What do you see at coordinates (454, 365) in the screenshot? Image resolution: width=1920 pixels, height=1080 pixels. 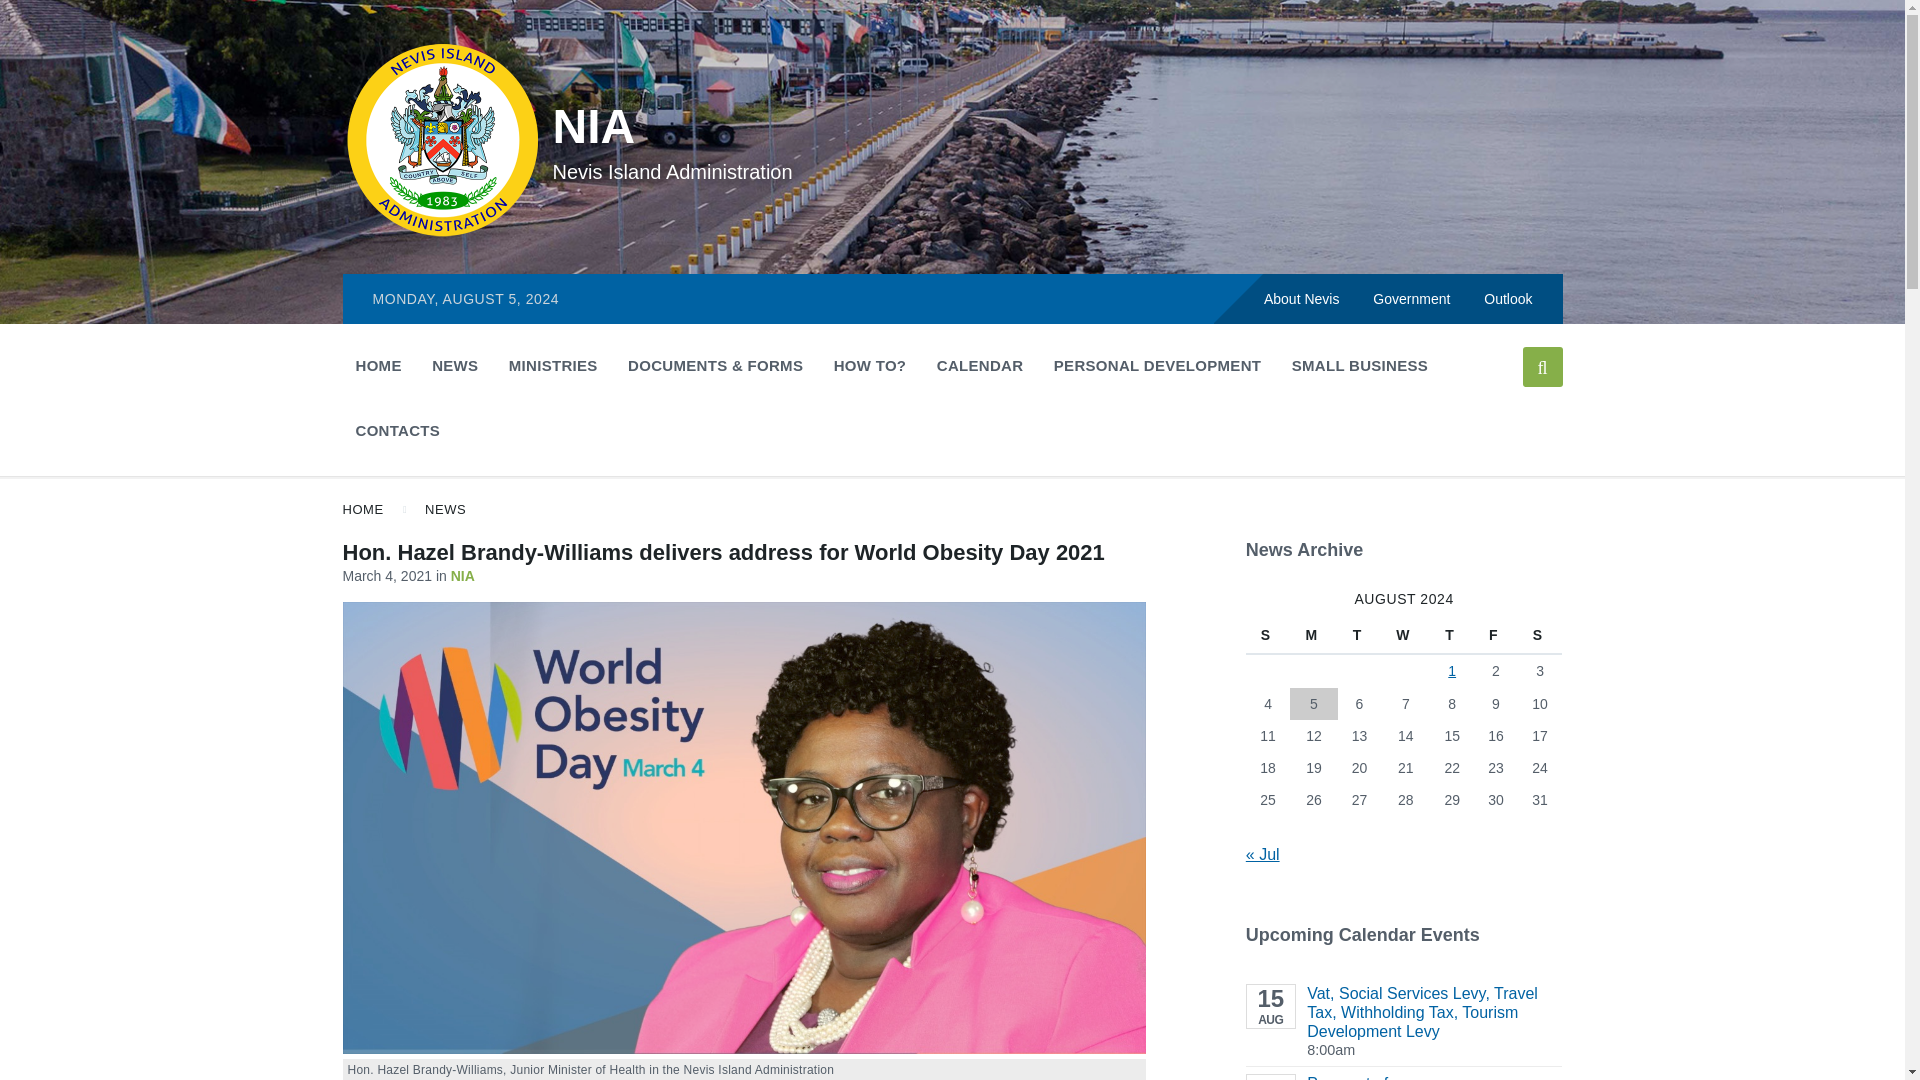 I see `NEWS` at bounding box center [454, 365].